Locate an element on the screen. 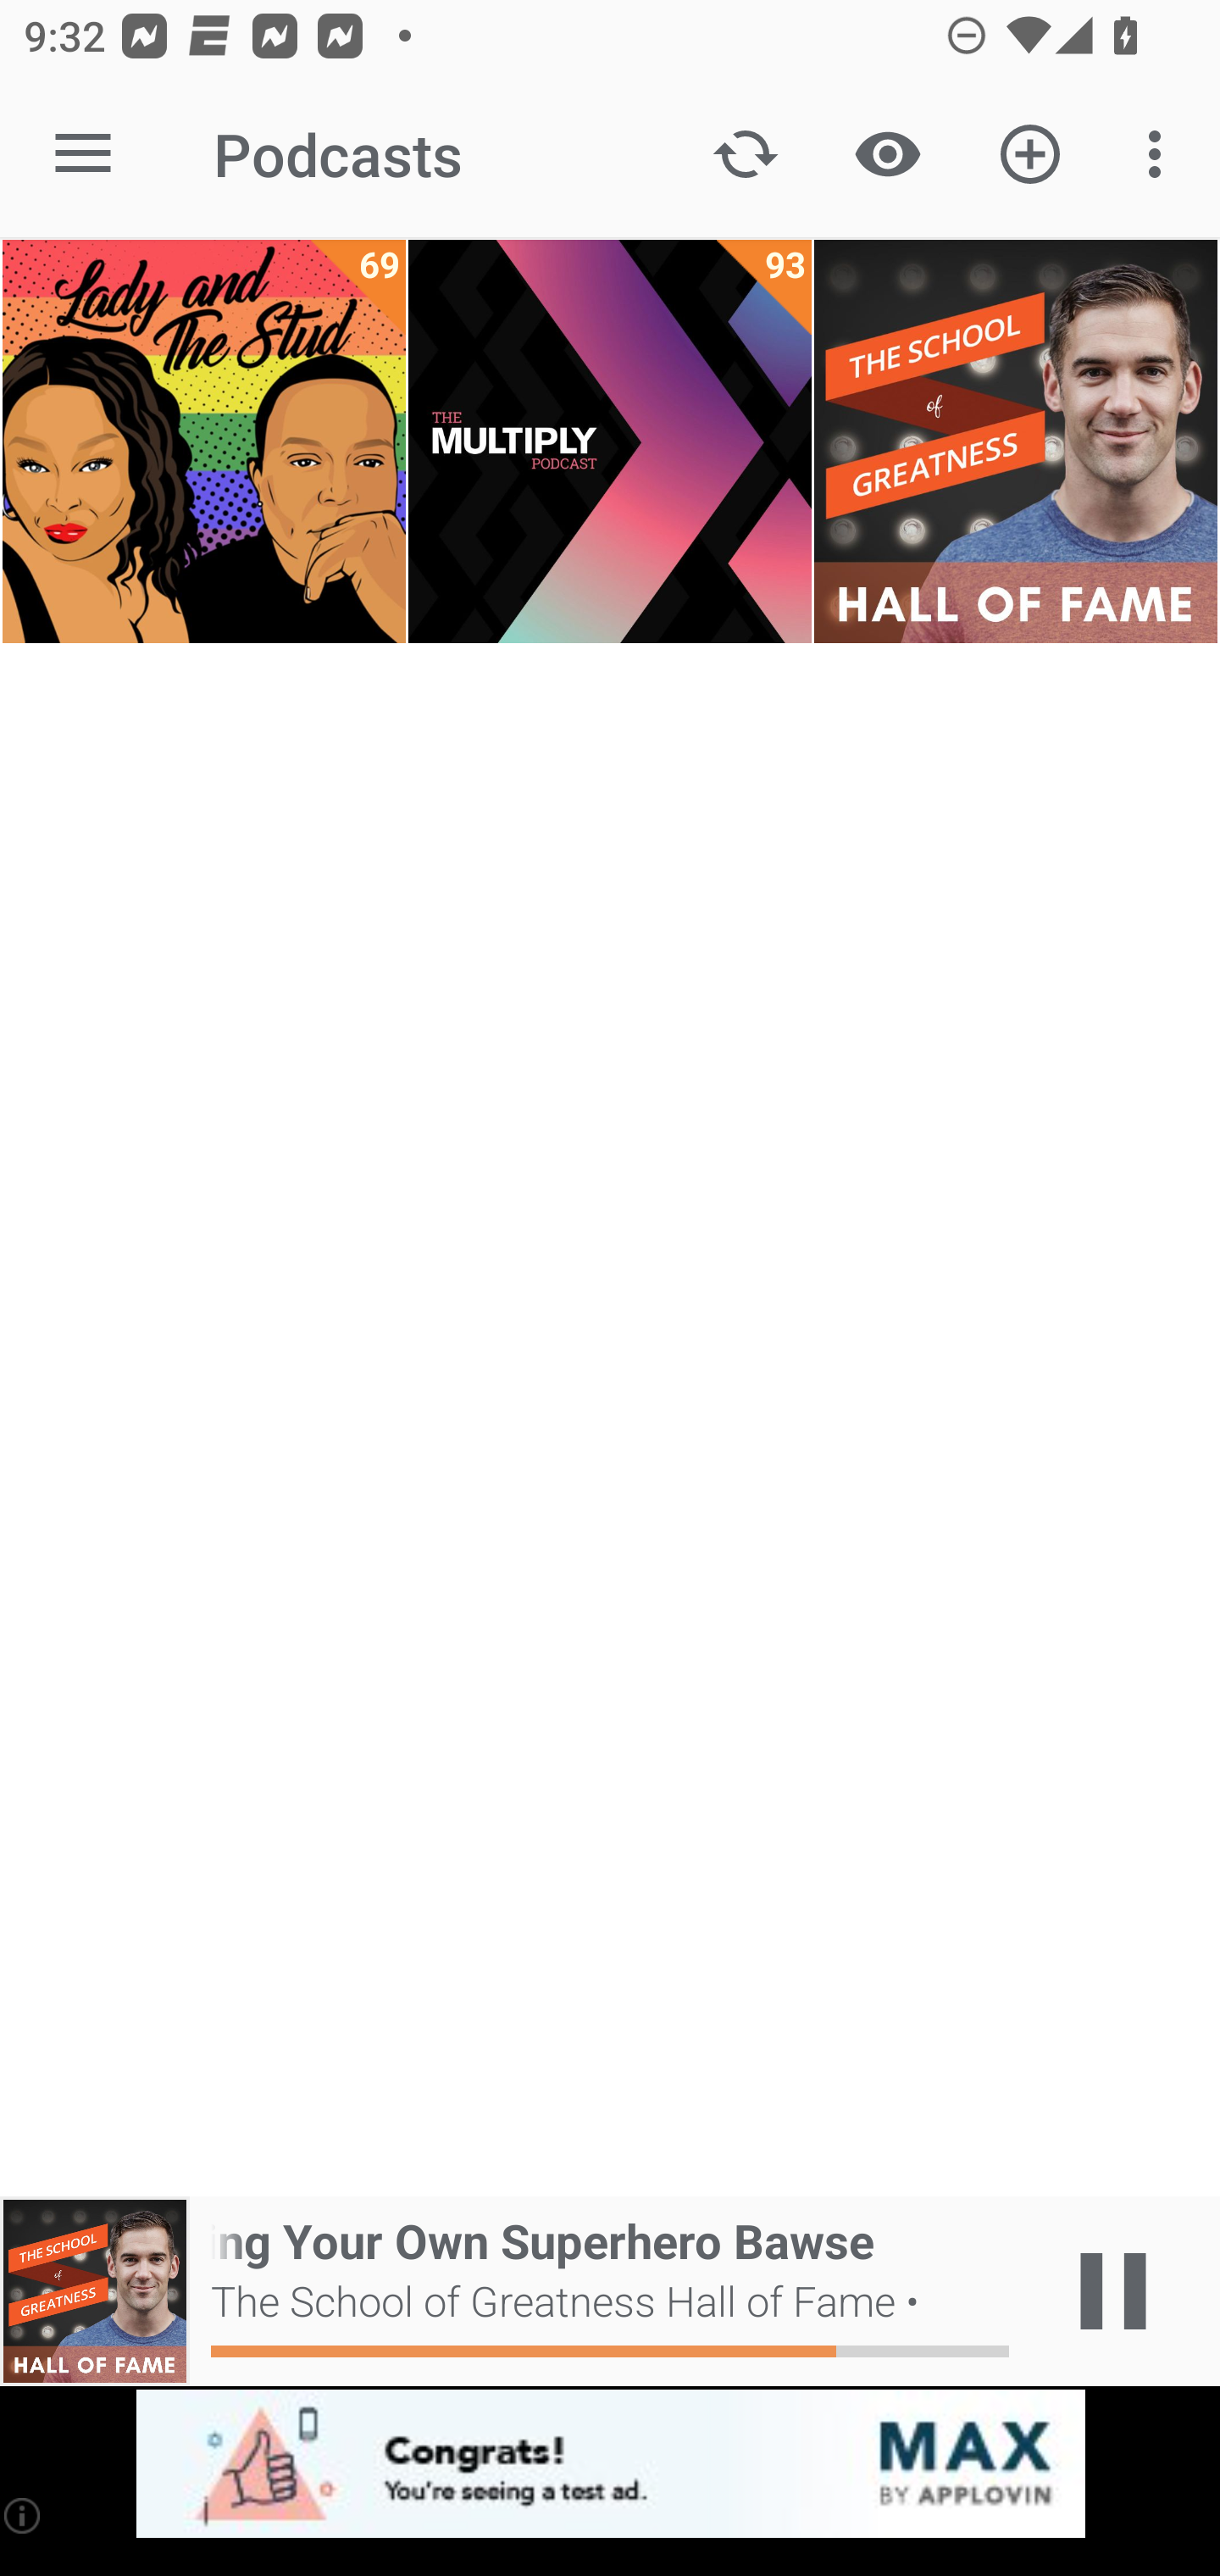 Image resolution: width=1220 pixels, height=2576 pixels. Add new Podcast is located at coordinates (1030, 154).